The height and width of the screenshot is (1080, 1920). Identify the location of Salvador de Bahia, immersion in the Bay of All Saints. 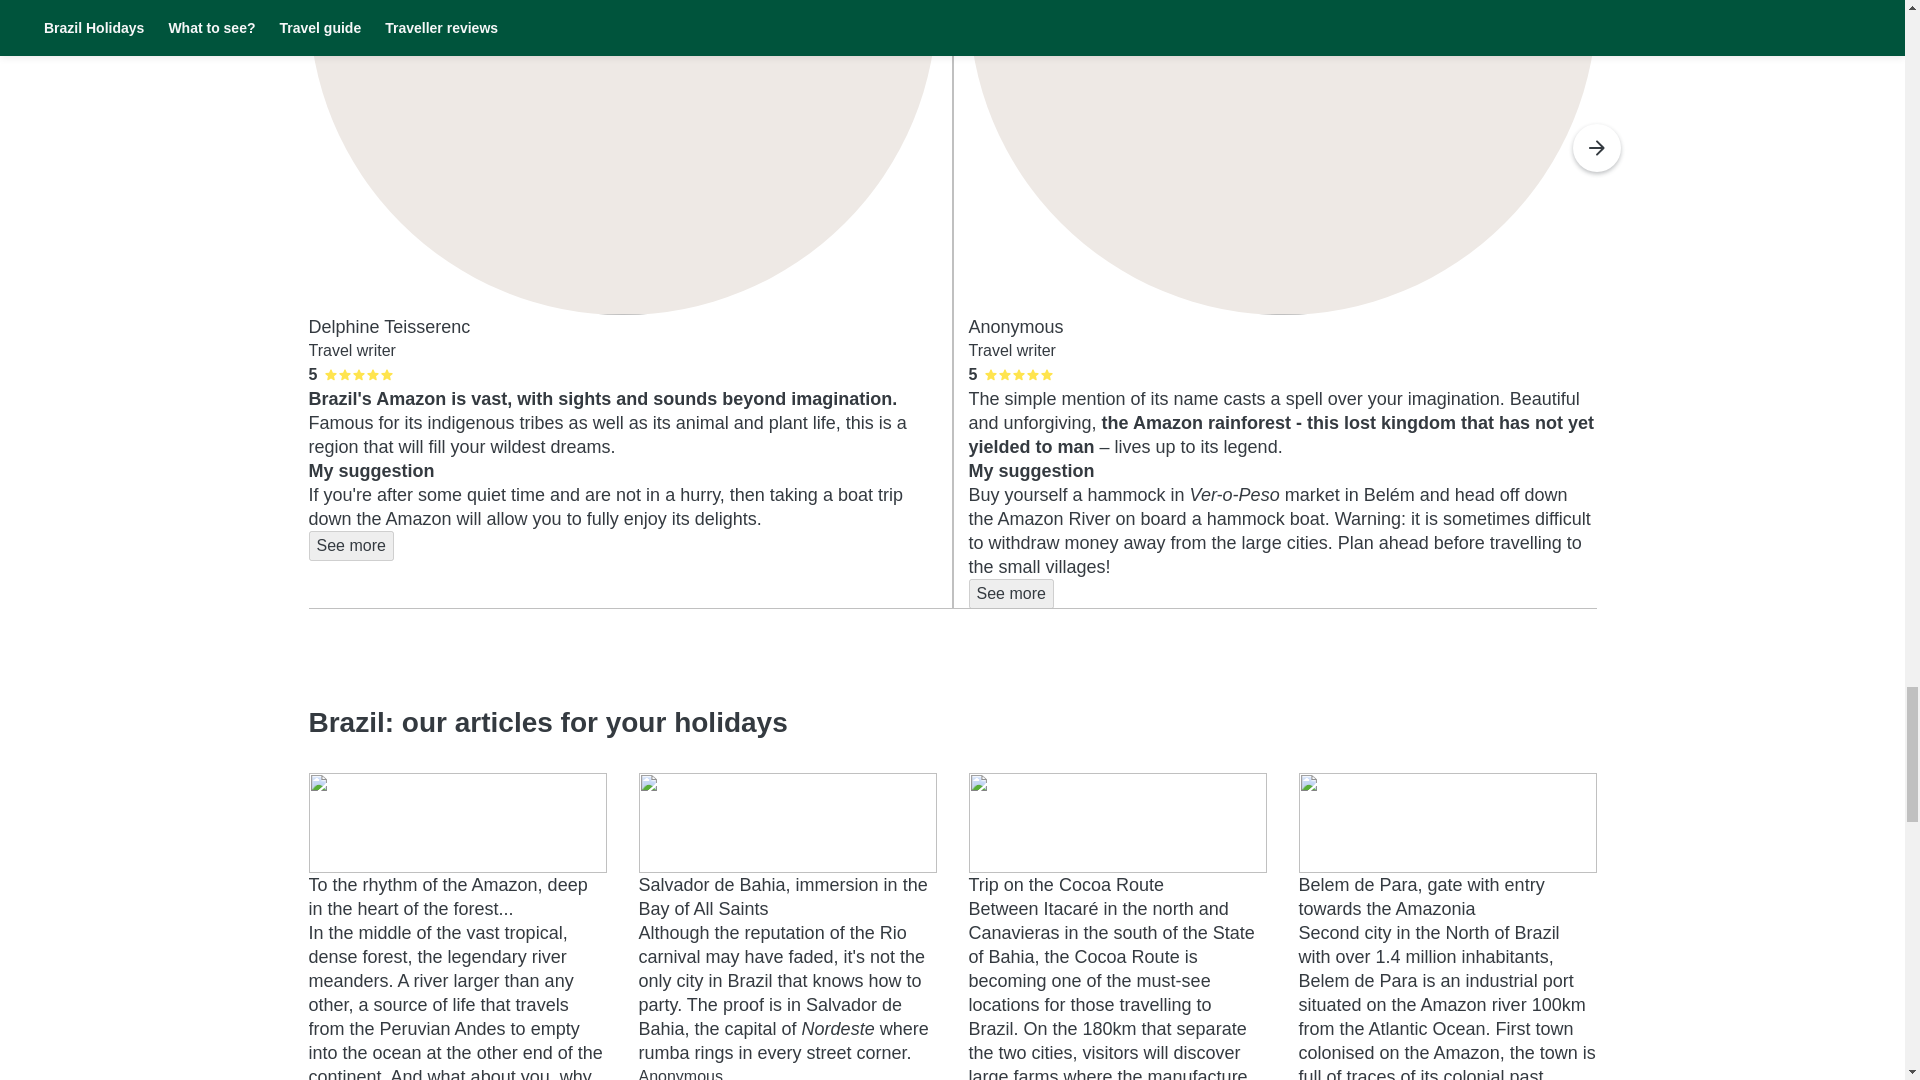
(782, 896).